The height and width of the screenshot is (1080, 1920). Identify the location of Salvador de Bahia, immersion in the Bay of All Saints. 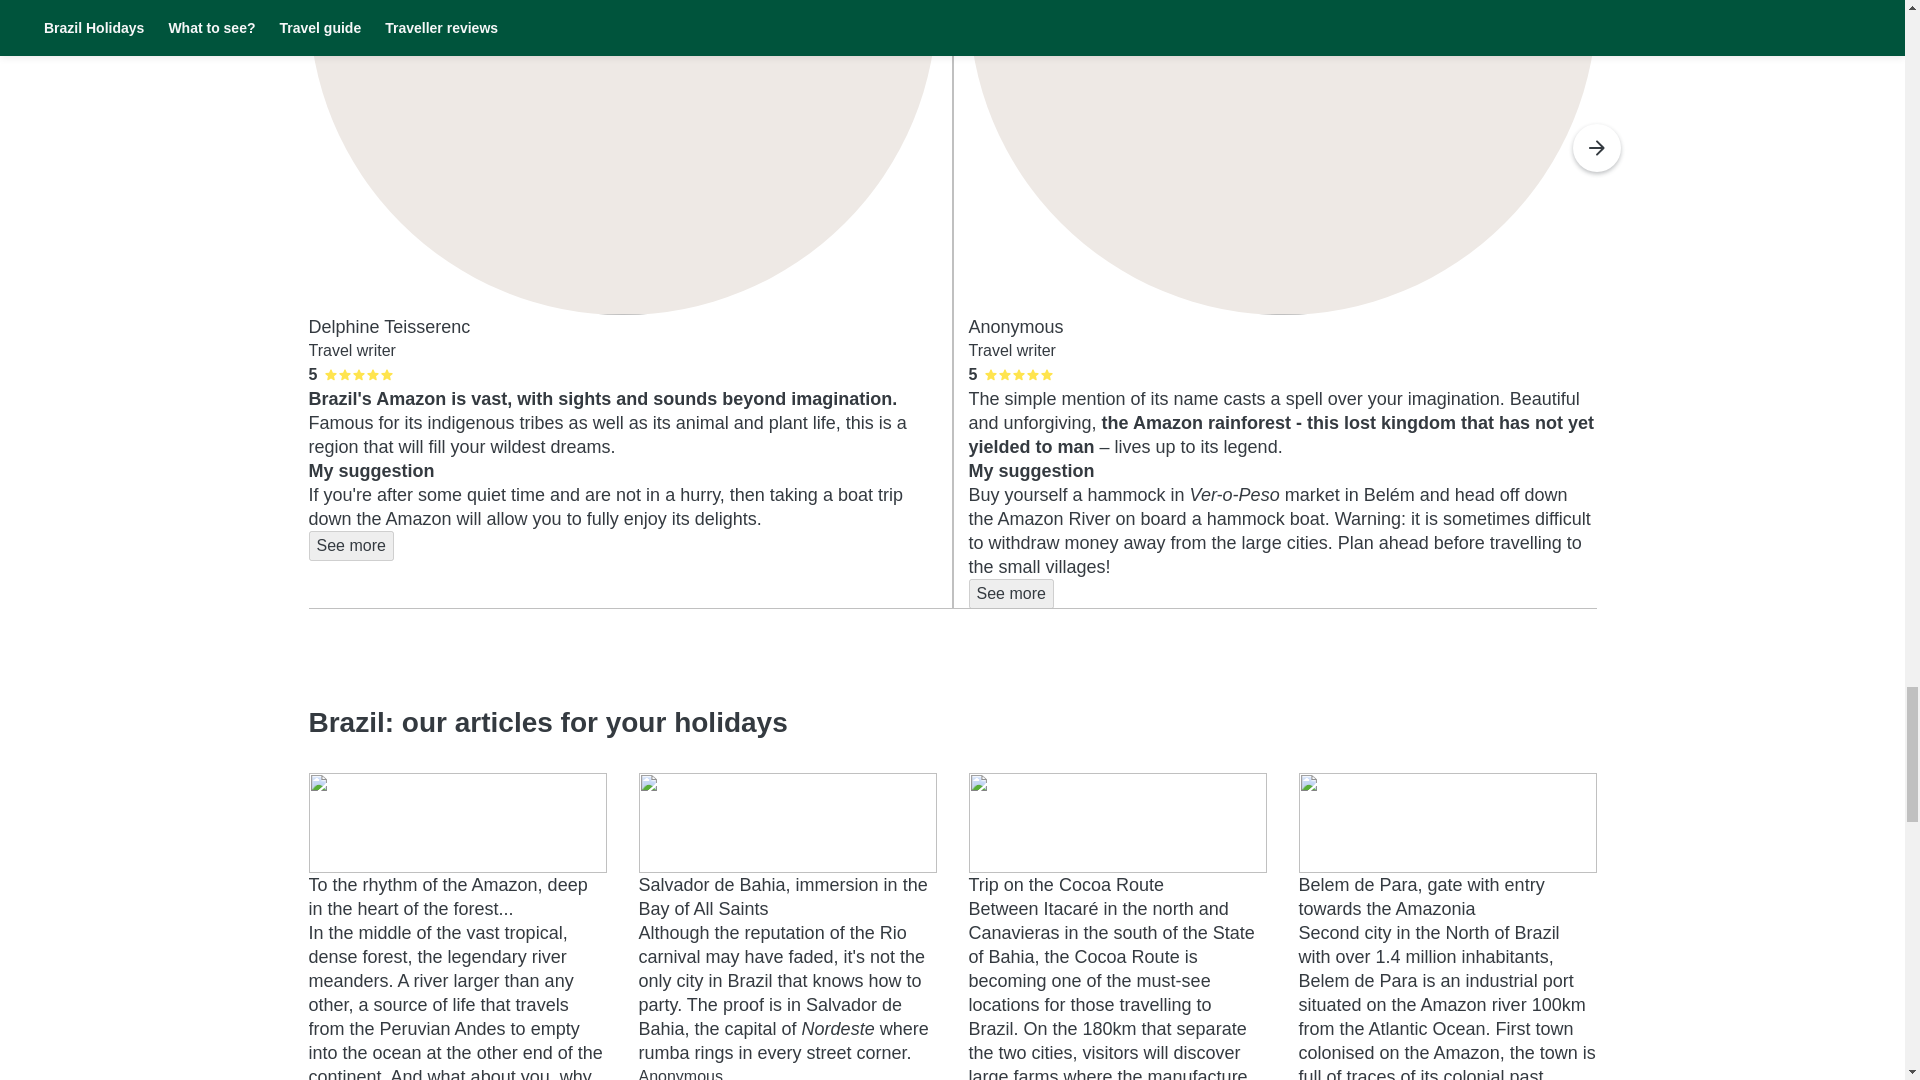
(782, 896).